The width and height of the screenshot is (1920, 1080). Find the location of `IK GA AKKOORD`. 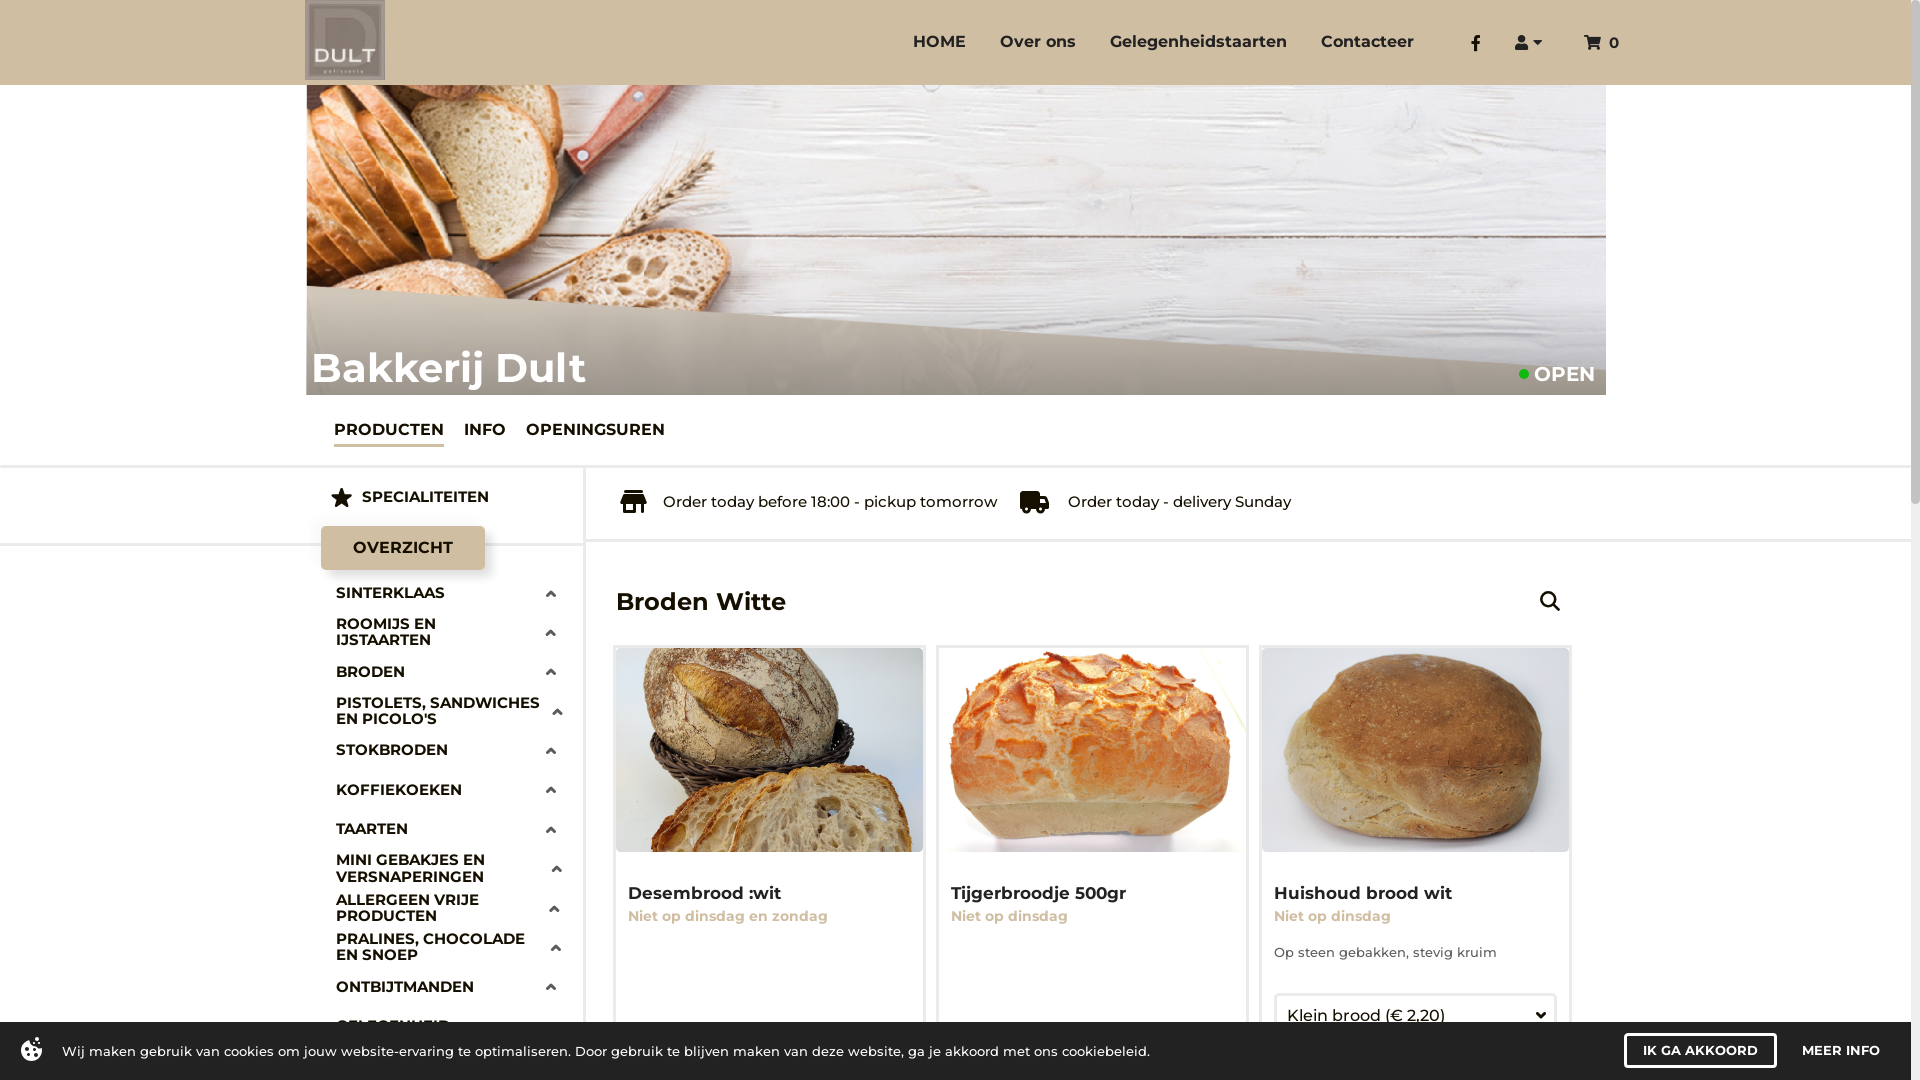

IK GA AKKOORD is located at coordinates (1700, 1050).